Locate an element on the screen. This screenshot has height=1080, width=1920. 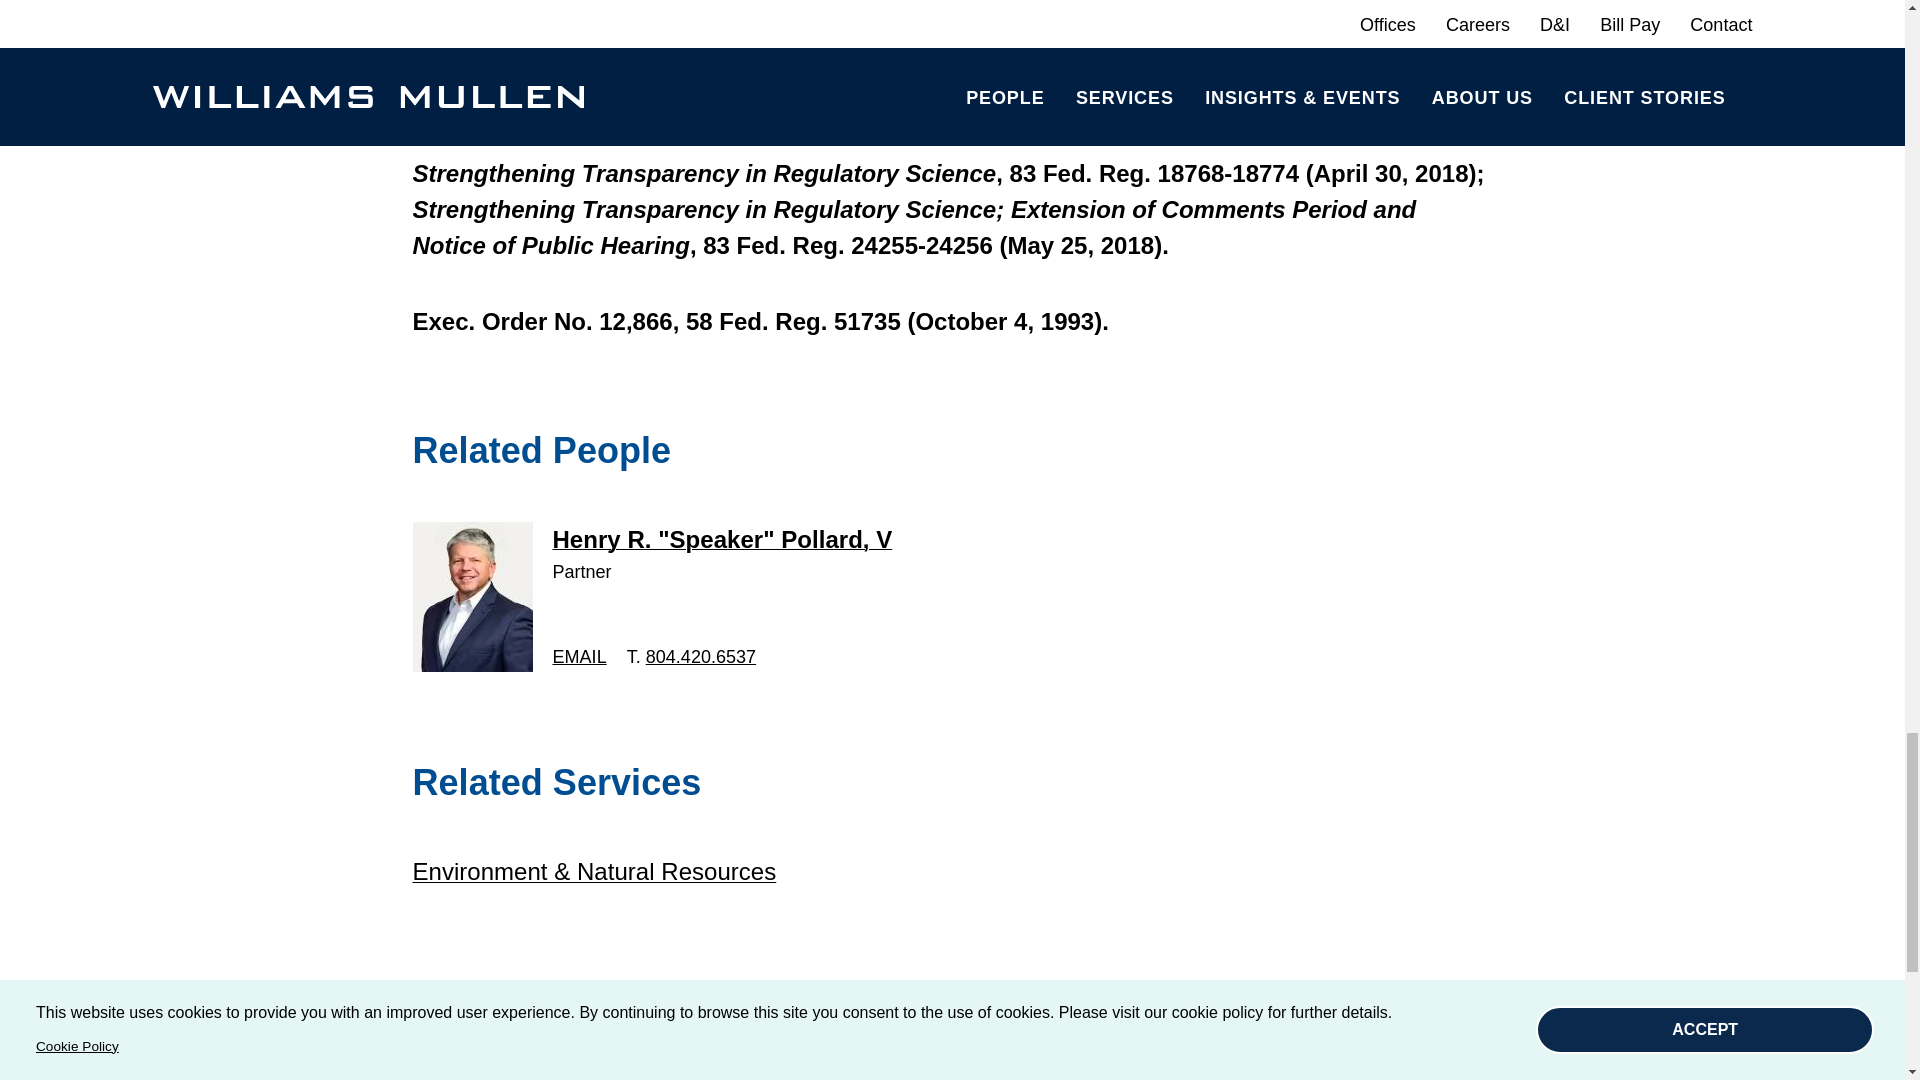
Get in Touch is located at coordinates (832, 1054).